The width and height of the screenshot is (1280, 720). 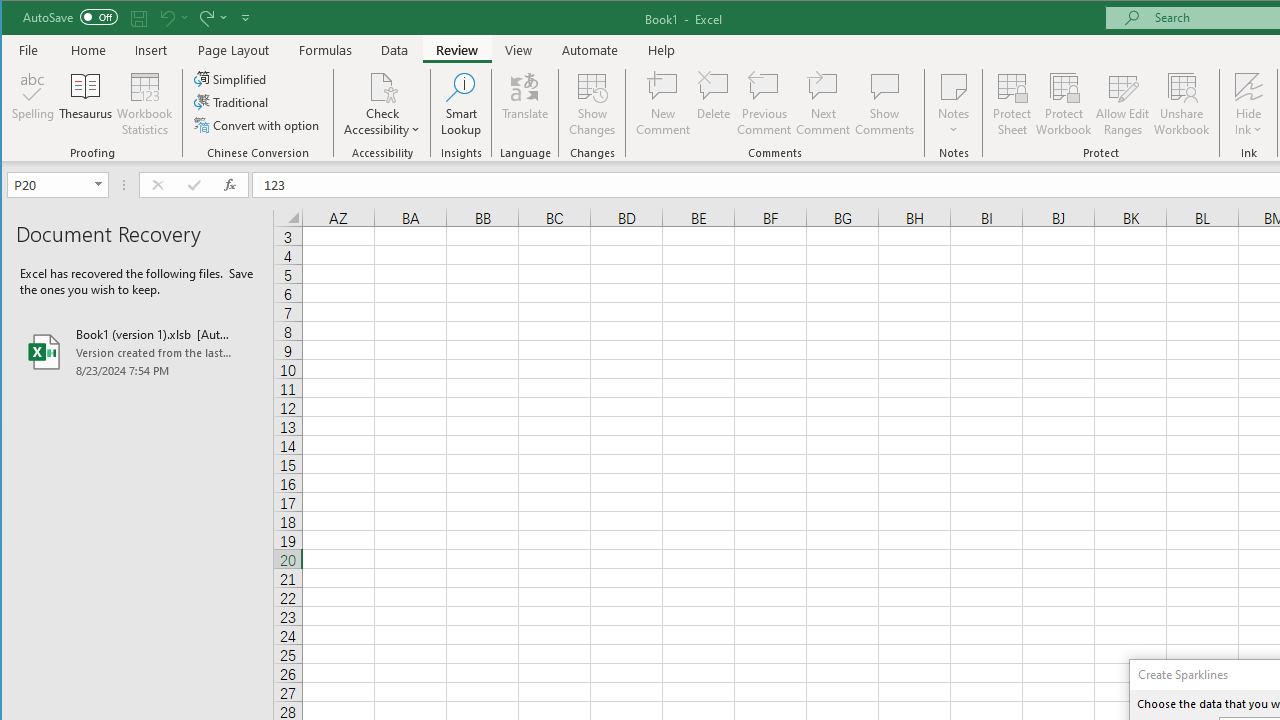 I want to click on Customize Quick Access Toolbar, so click(x=245, y=18).